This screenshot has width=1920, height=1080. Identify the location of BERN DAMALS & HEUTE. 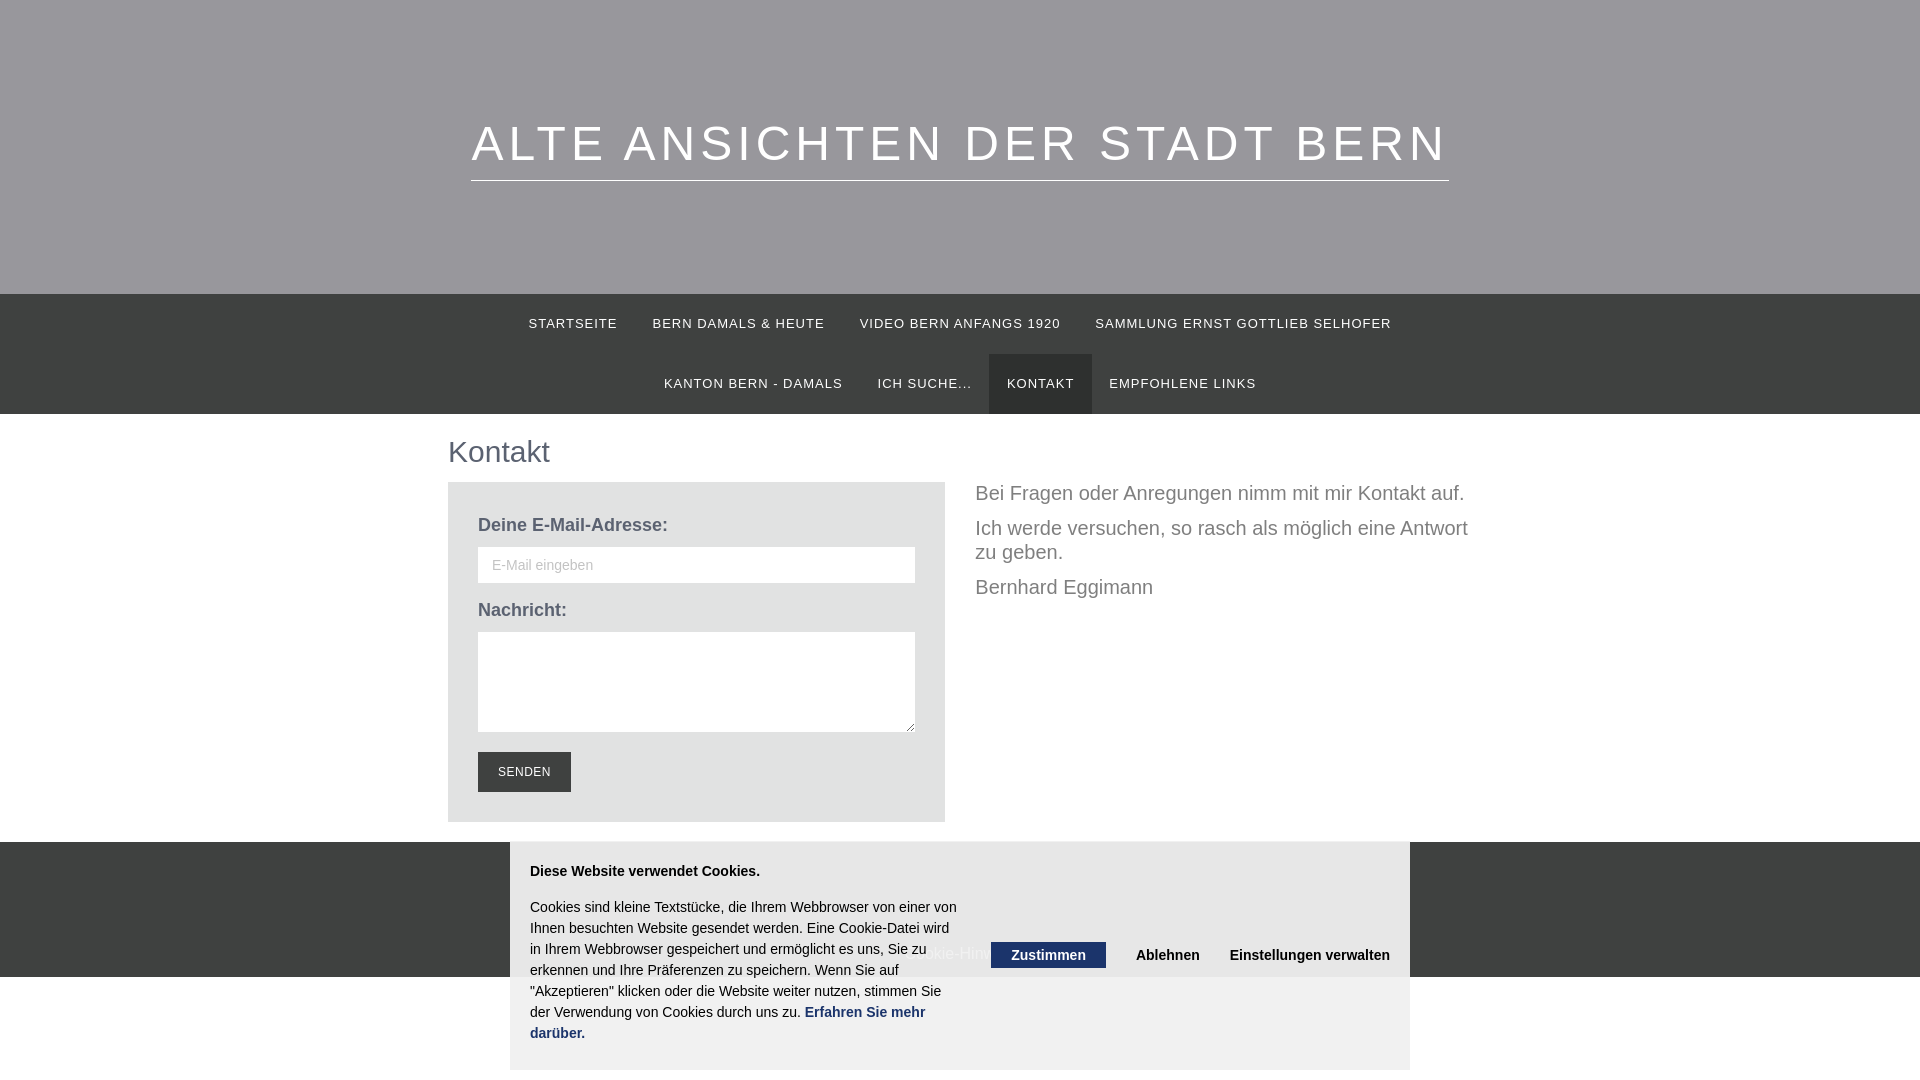
(738, 324).